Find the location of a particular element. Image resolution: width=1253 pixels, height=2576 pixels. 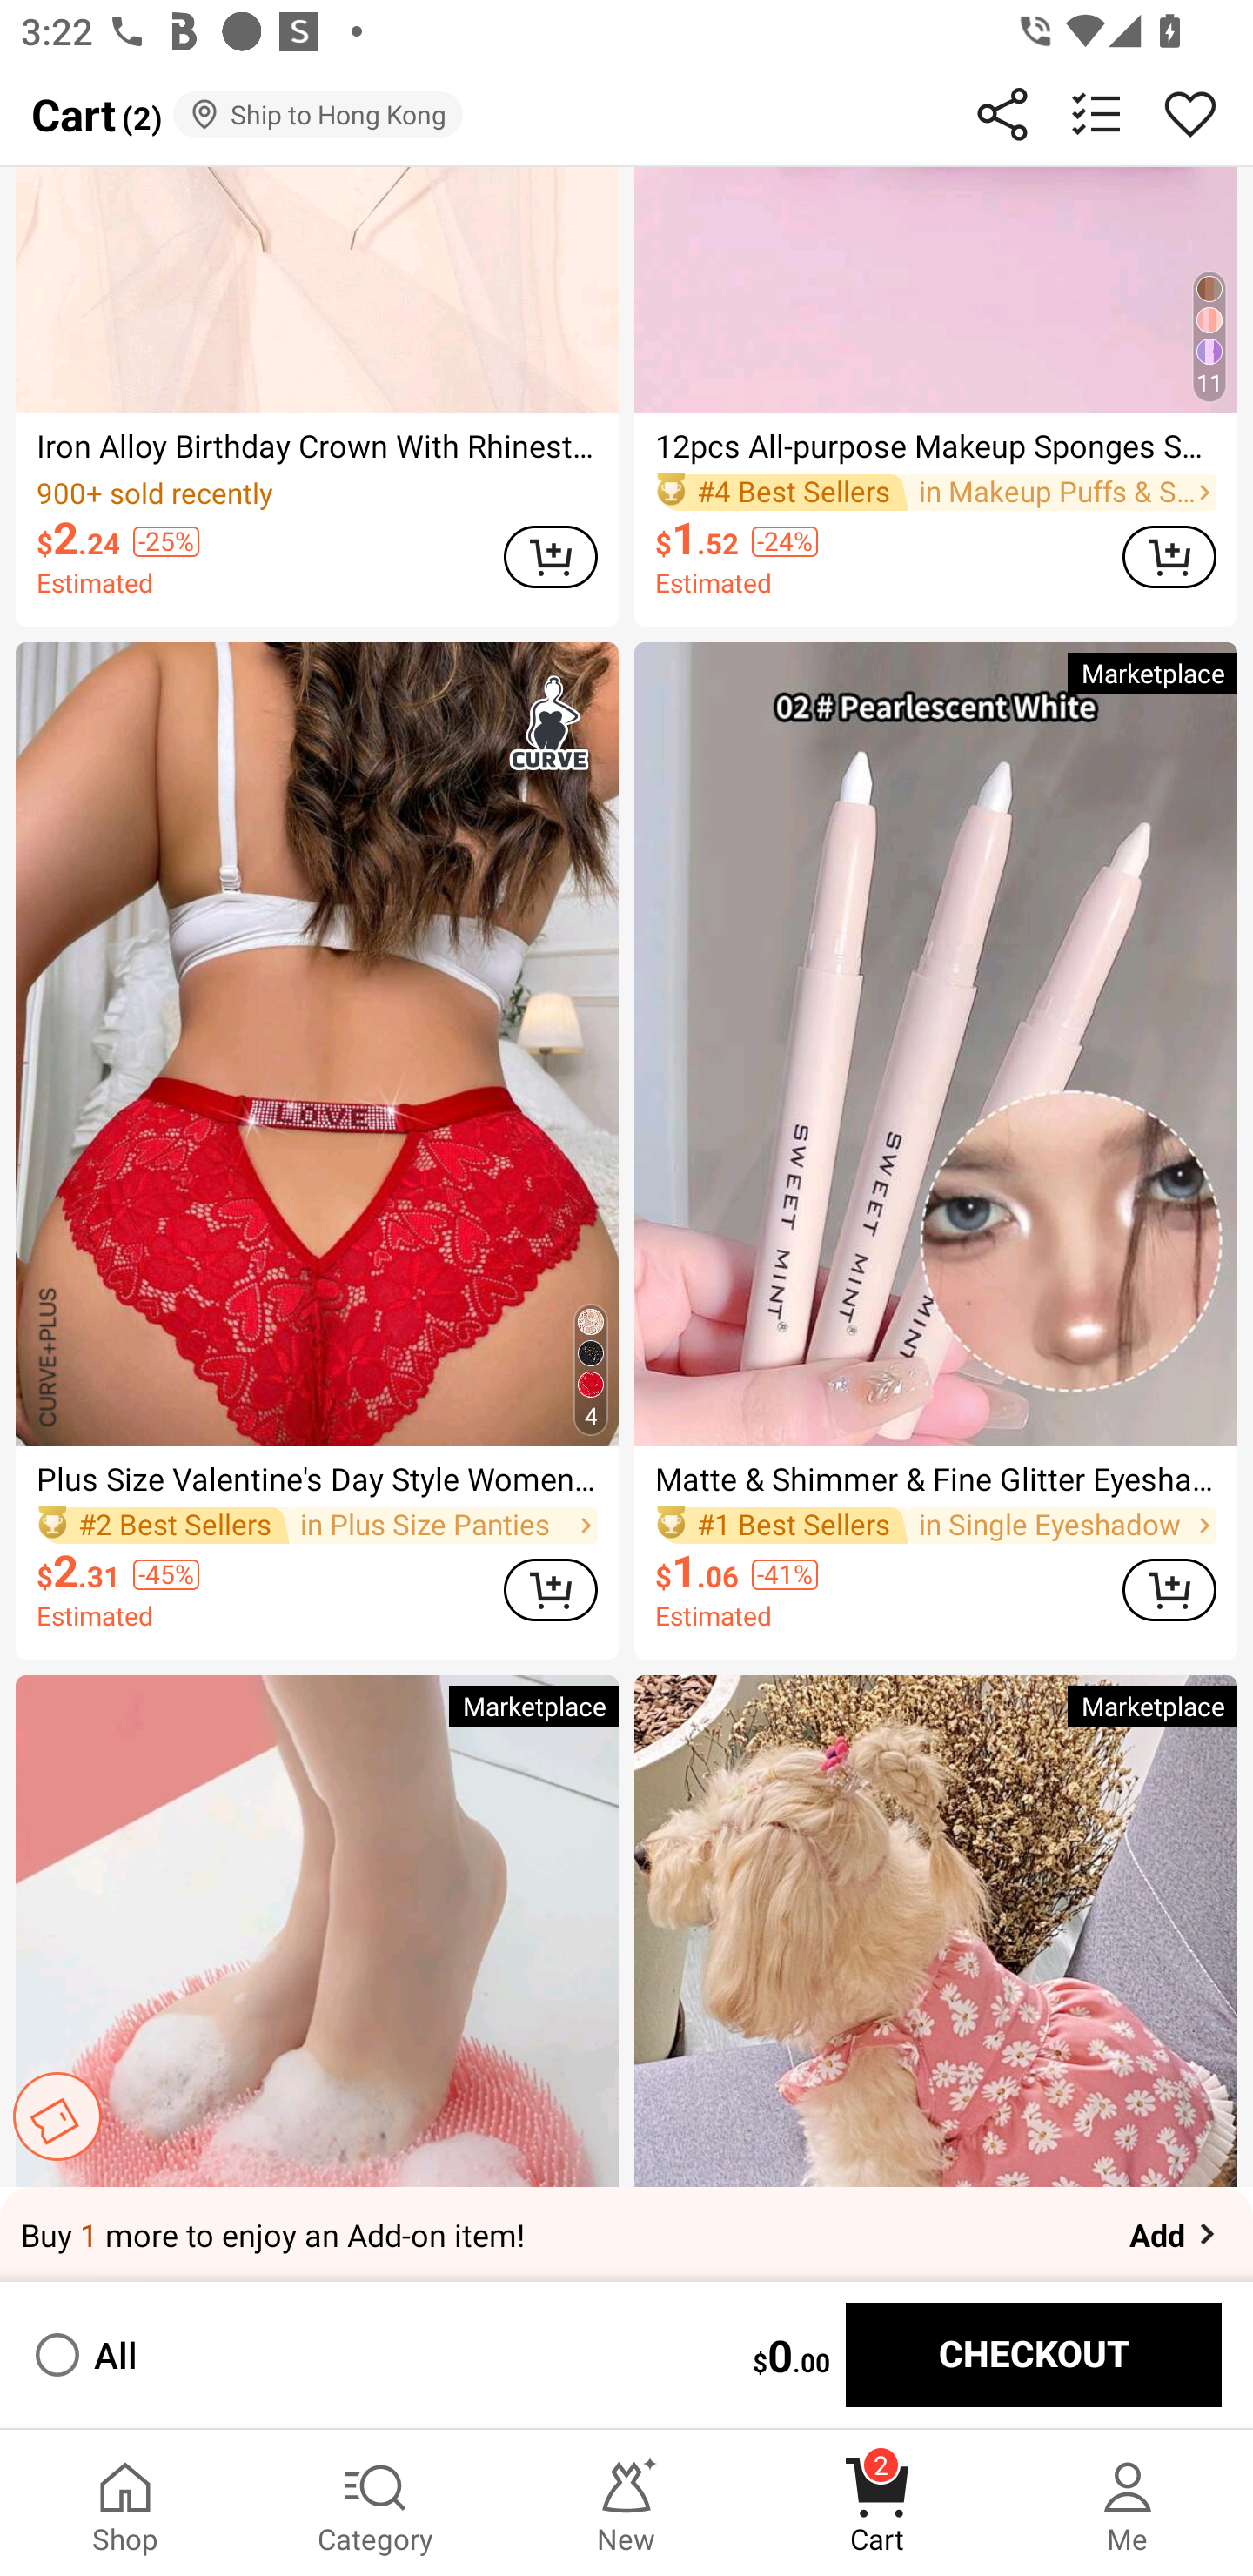

#4 Best Sellers in Makeup Puffs & Sponges is located at coordinates (936, 492).